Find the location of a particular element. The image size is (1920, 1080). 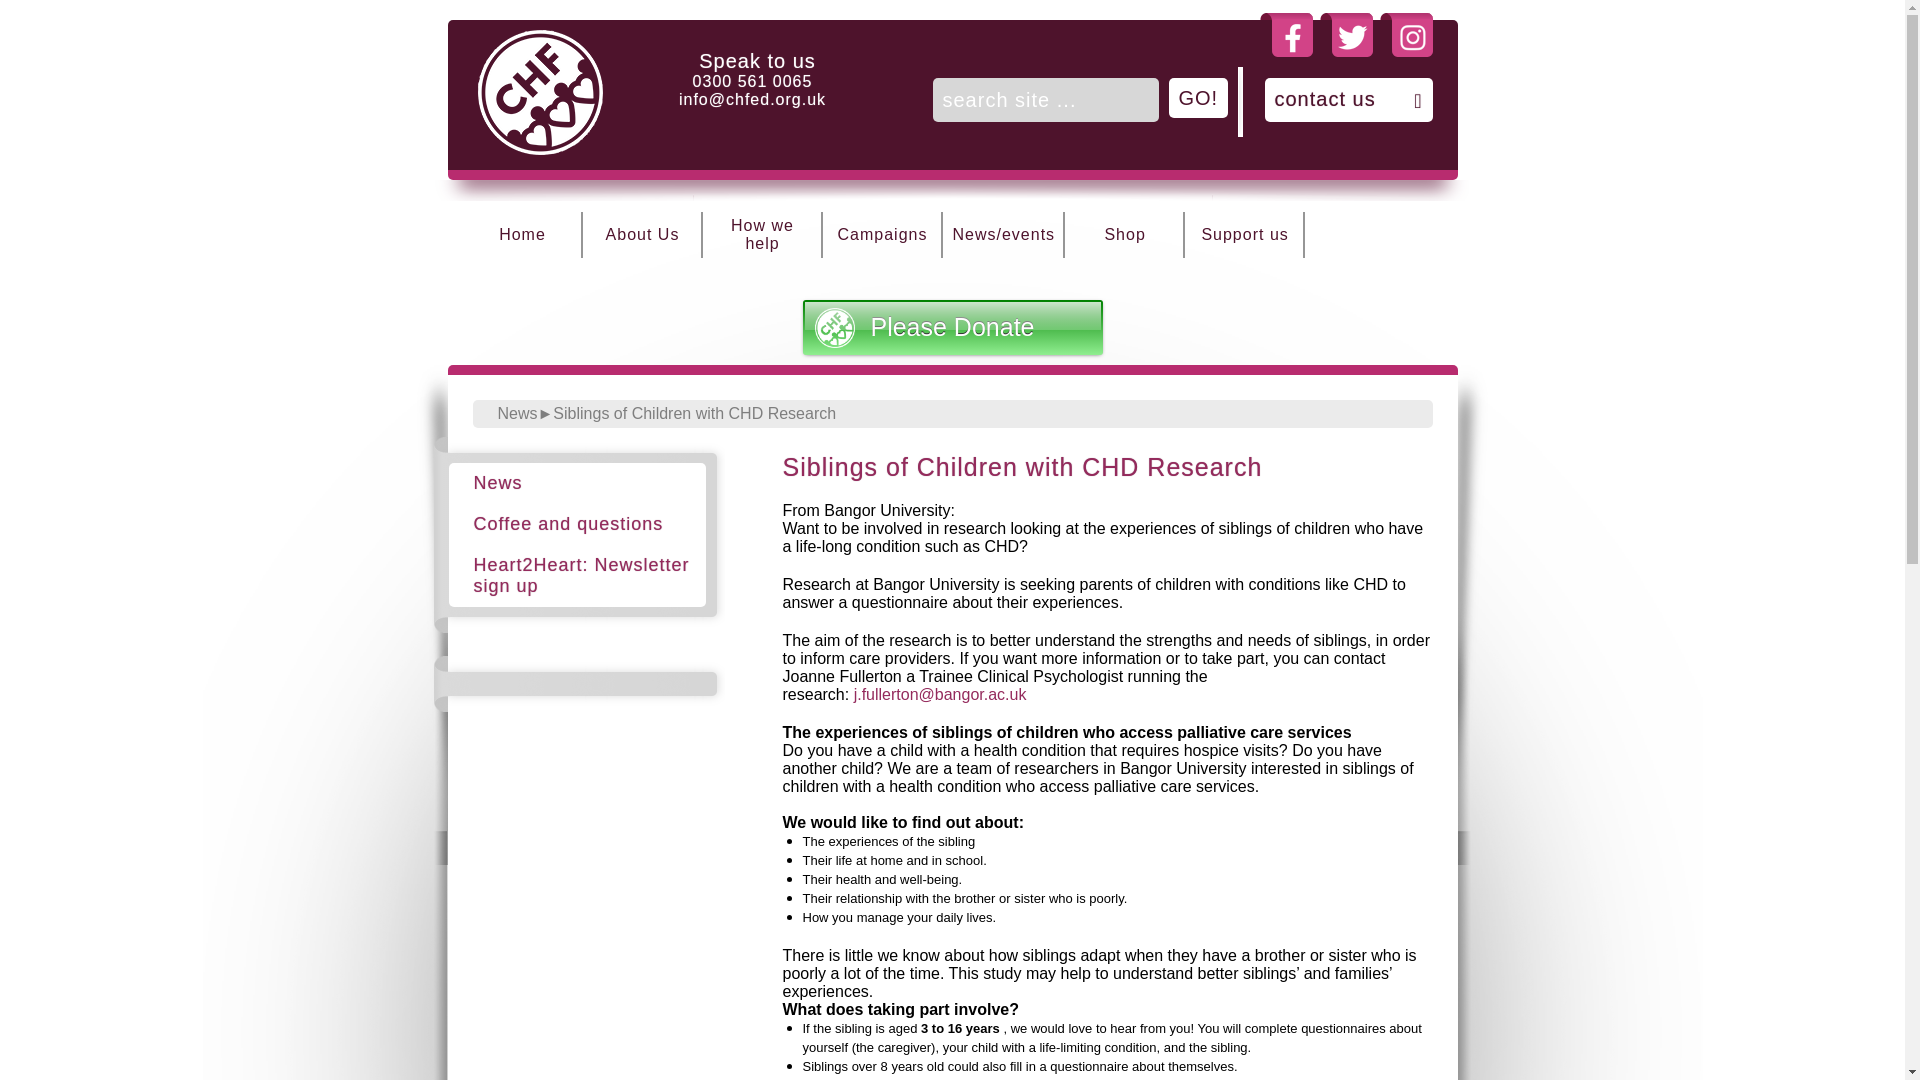

About Us is located at coordinates (642, 235).